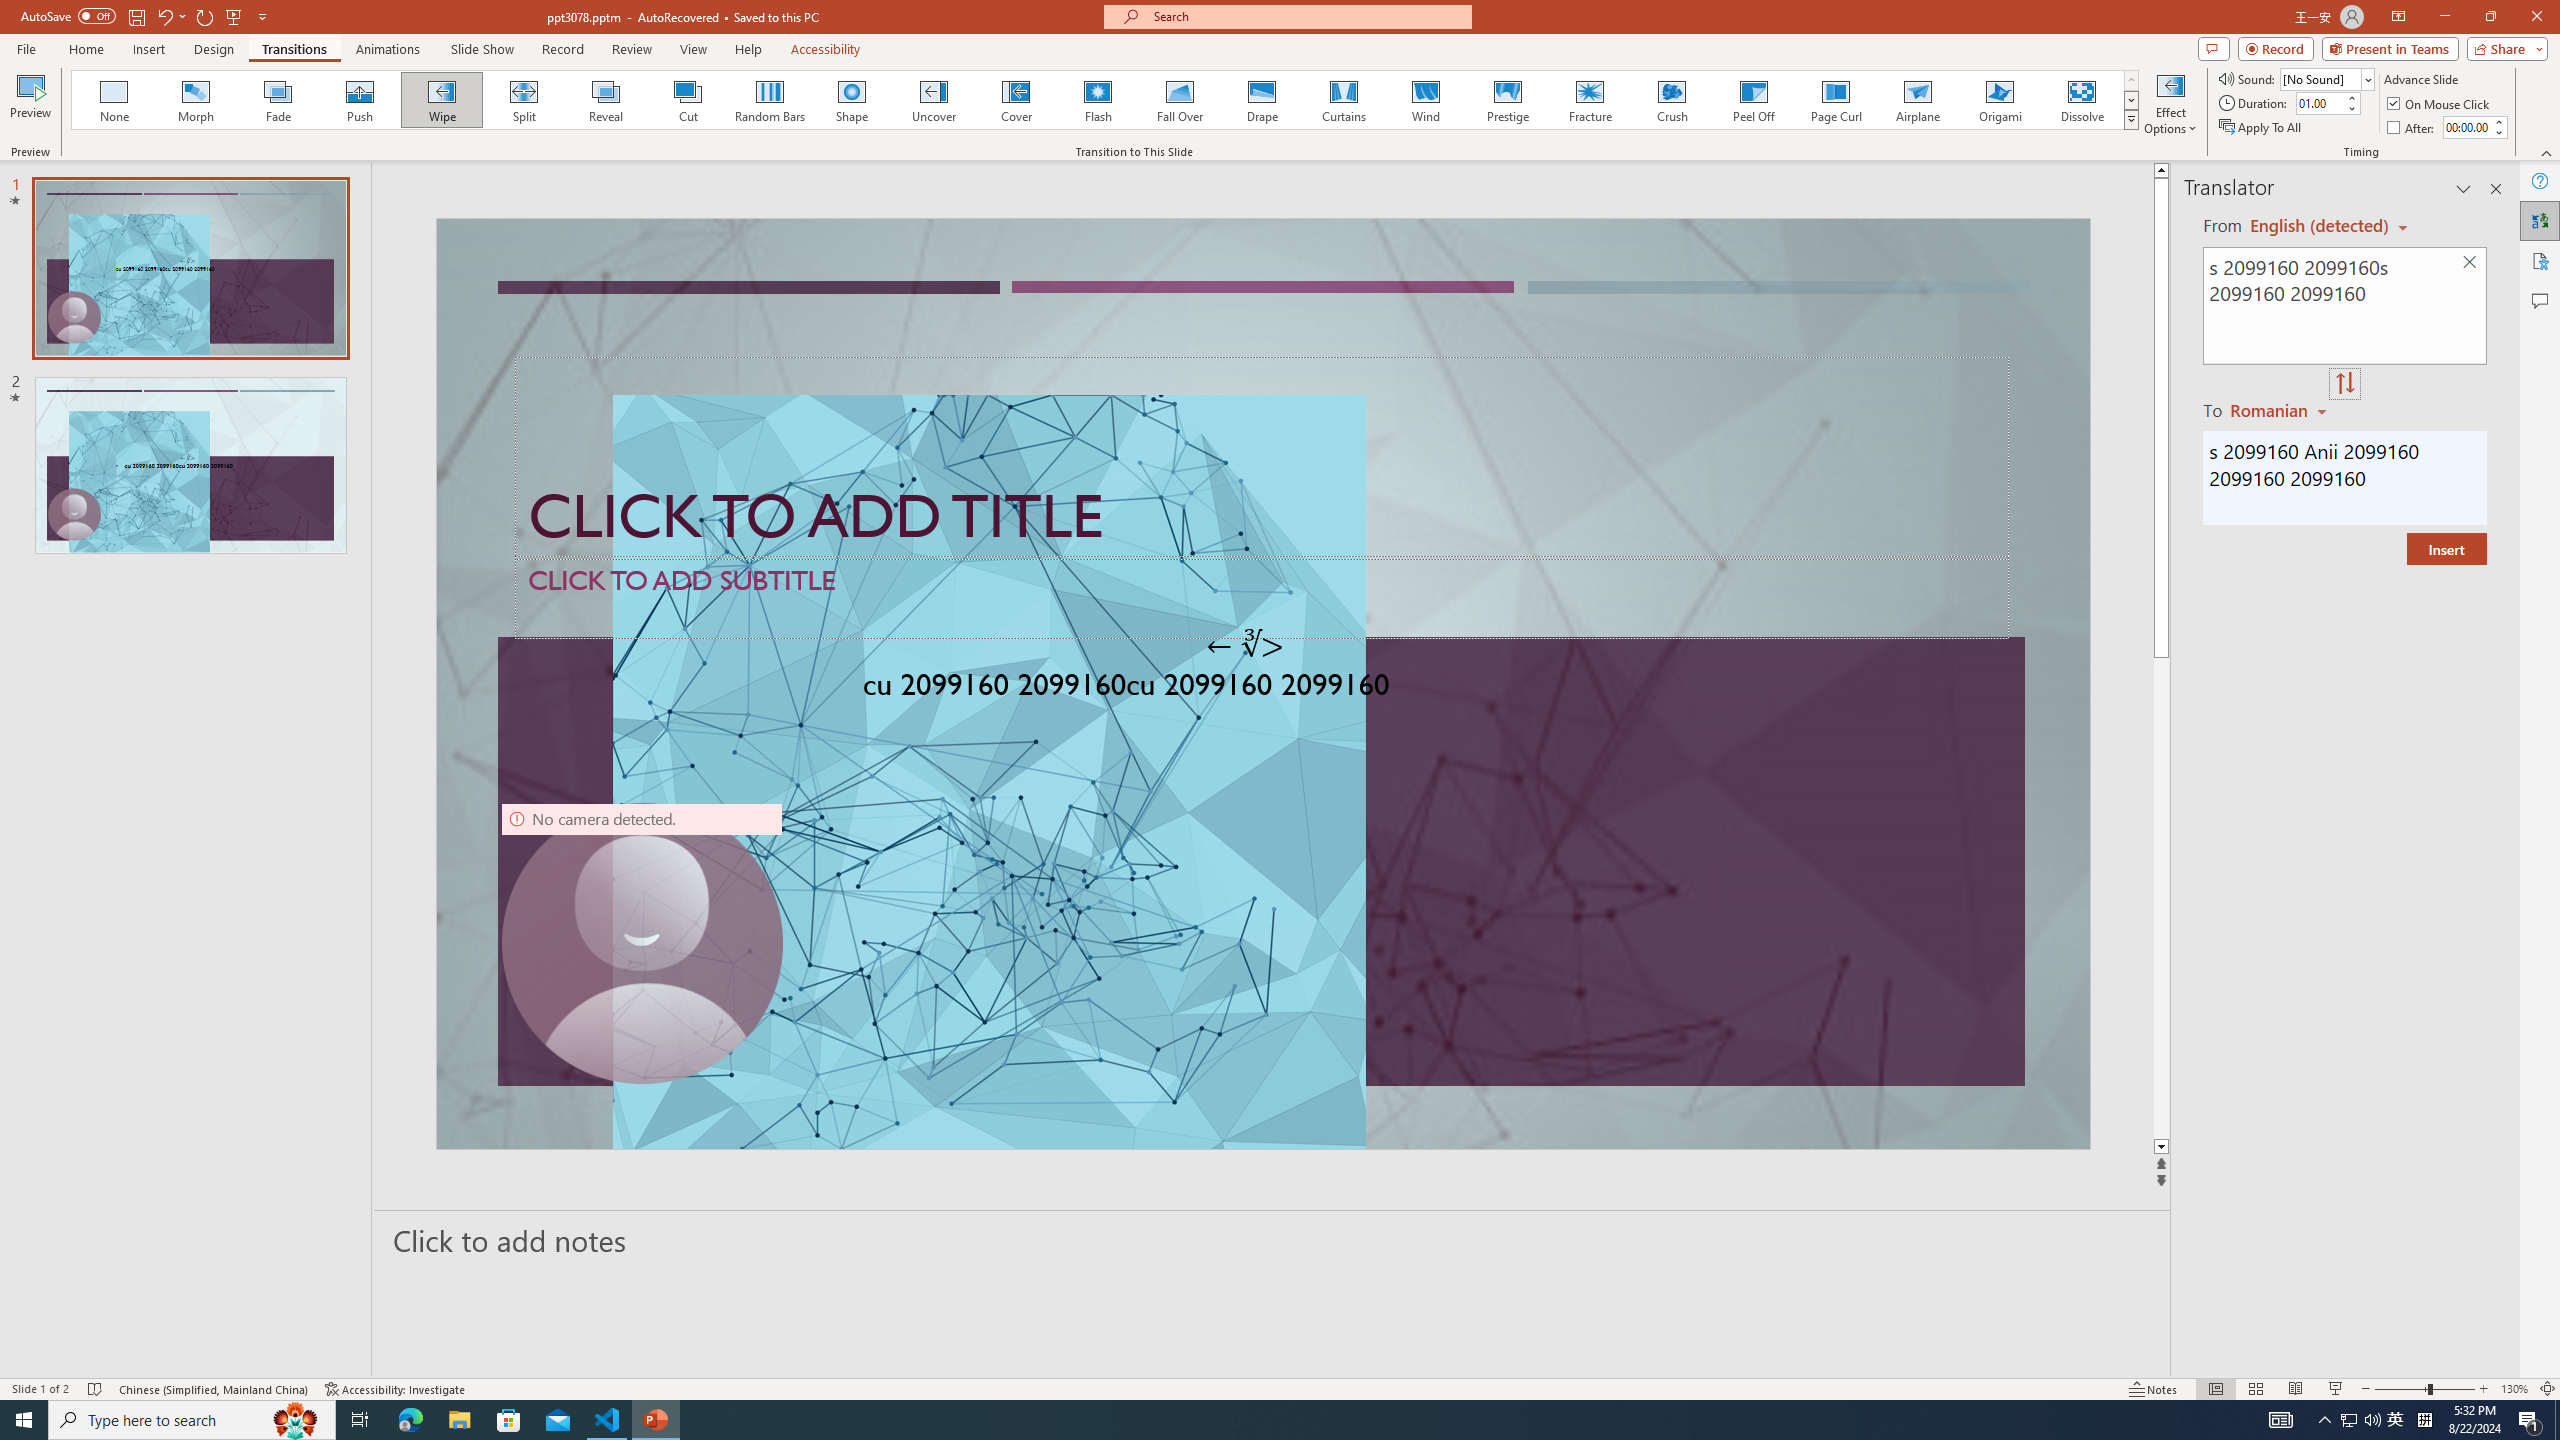 Image resolution: width=2560 pixels, height=1440 pixels. What do you see at coordinates (2540, 260) in the screenshot?
I see `Accessibility` at bounding box center [2540, 260].